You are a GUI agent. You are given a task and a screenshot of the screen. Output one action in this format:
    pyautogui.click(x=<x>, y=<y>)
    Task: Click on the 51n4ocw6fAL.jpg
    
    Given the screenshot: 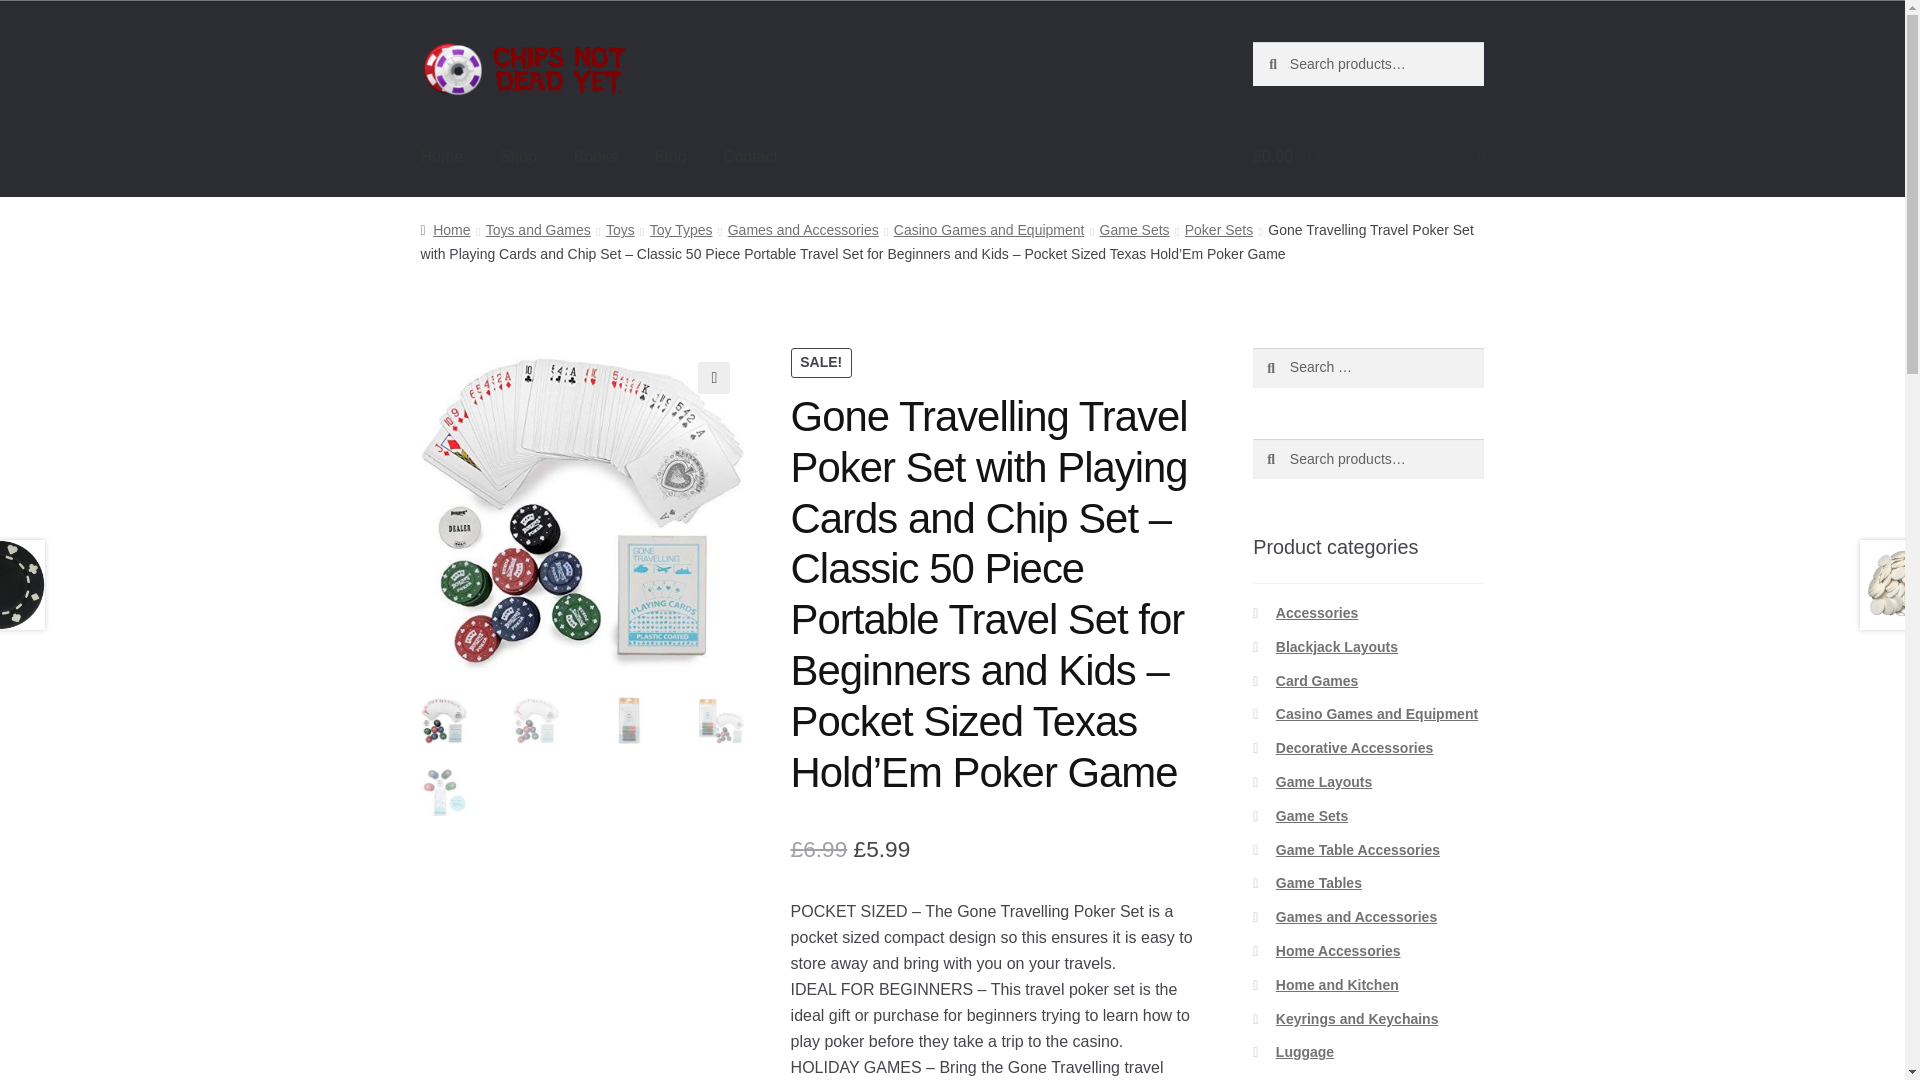 What is the action you would take?
    pyautogui.click(x=582, y=509)
    